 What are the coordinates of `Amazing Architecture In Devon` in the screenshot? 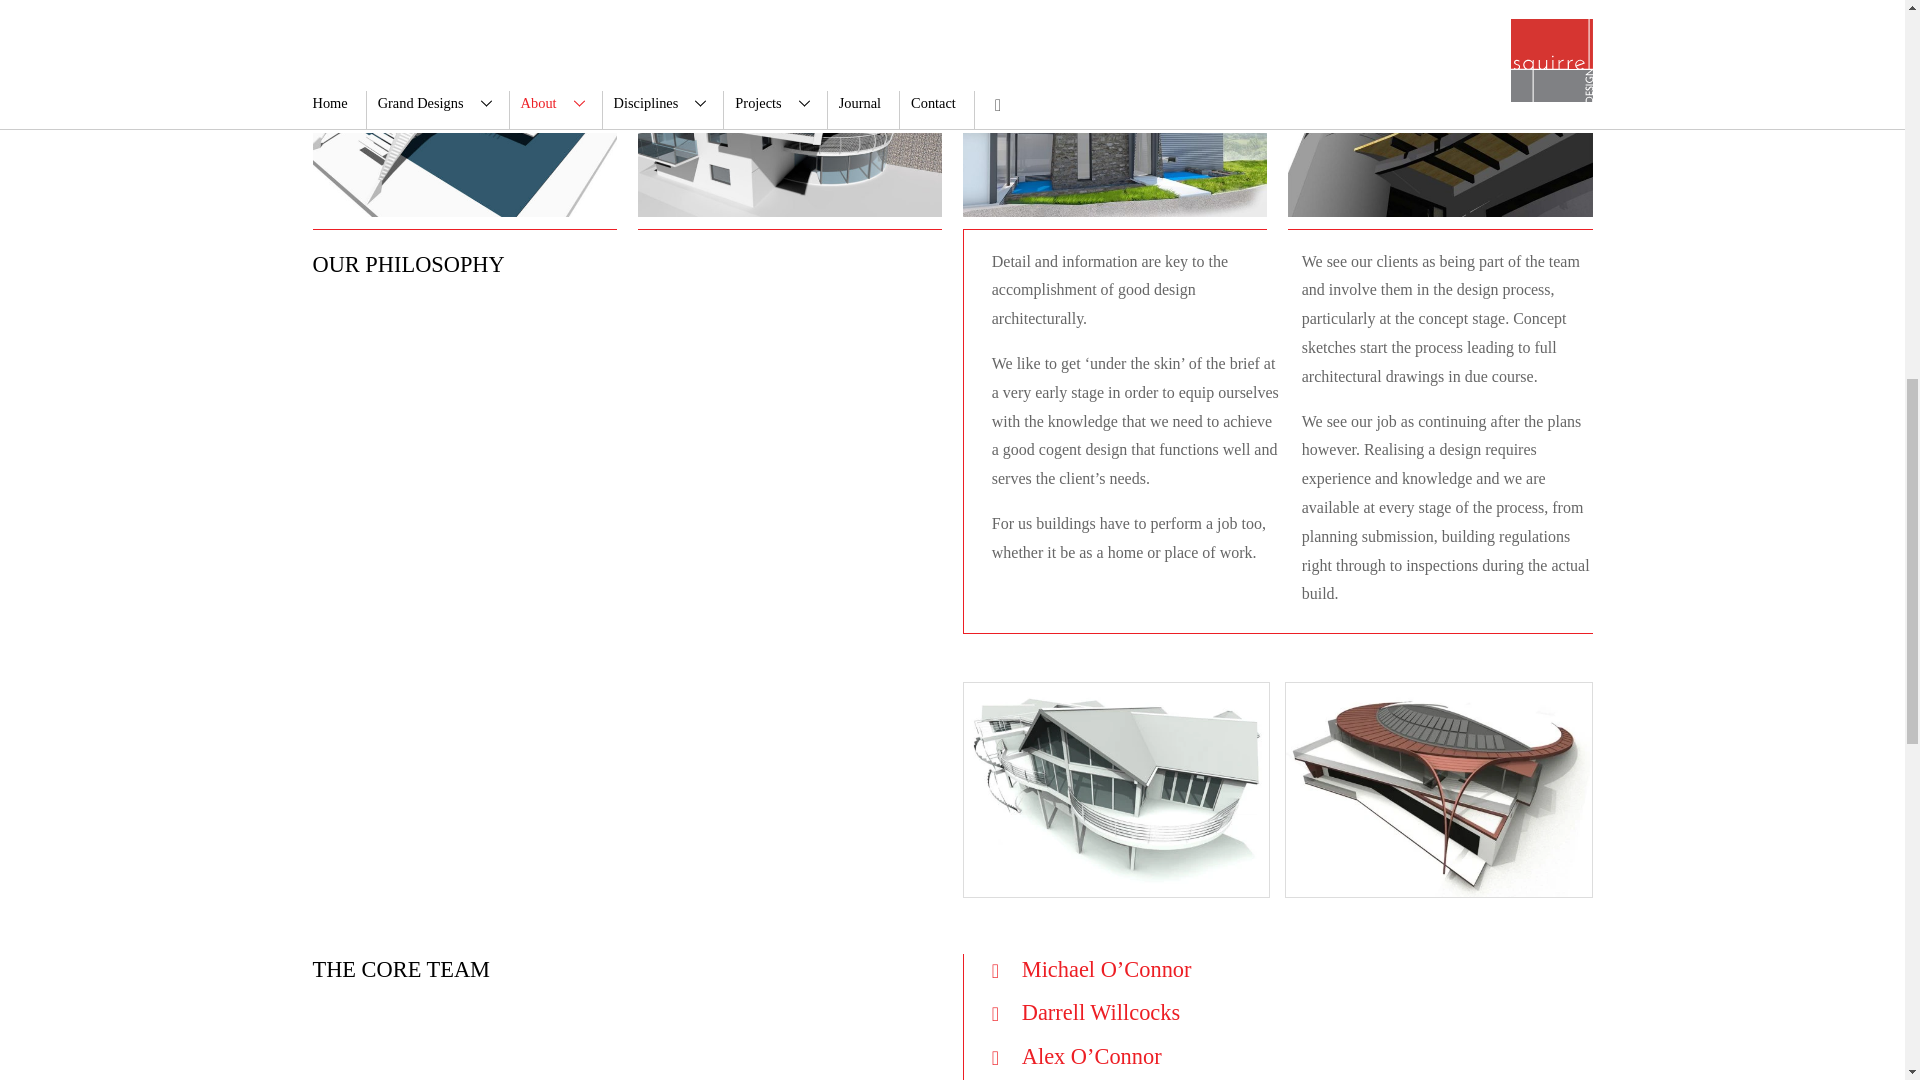 It's located at (464, 114).